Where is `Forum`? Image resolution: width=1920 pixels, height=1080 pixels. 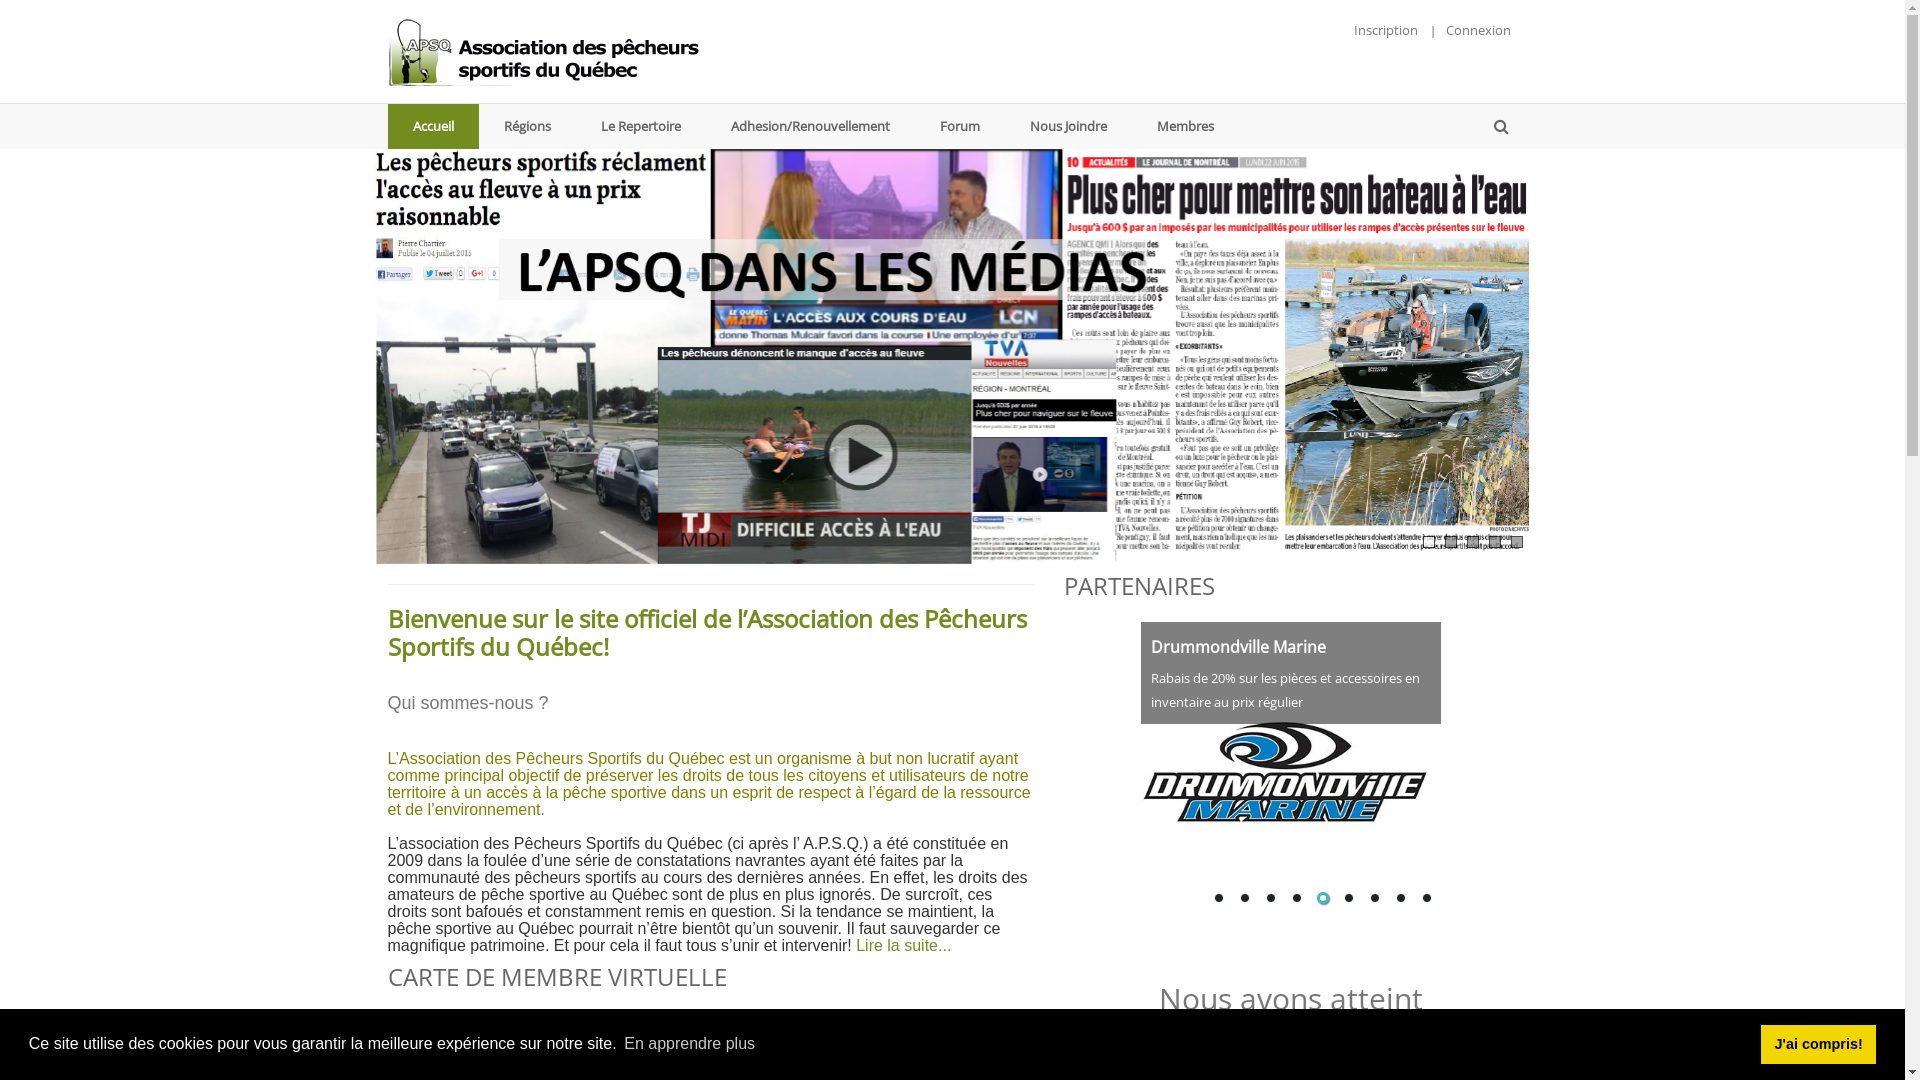 Forum is located at coordinates (959, 126).